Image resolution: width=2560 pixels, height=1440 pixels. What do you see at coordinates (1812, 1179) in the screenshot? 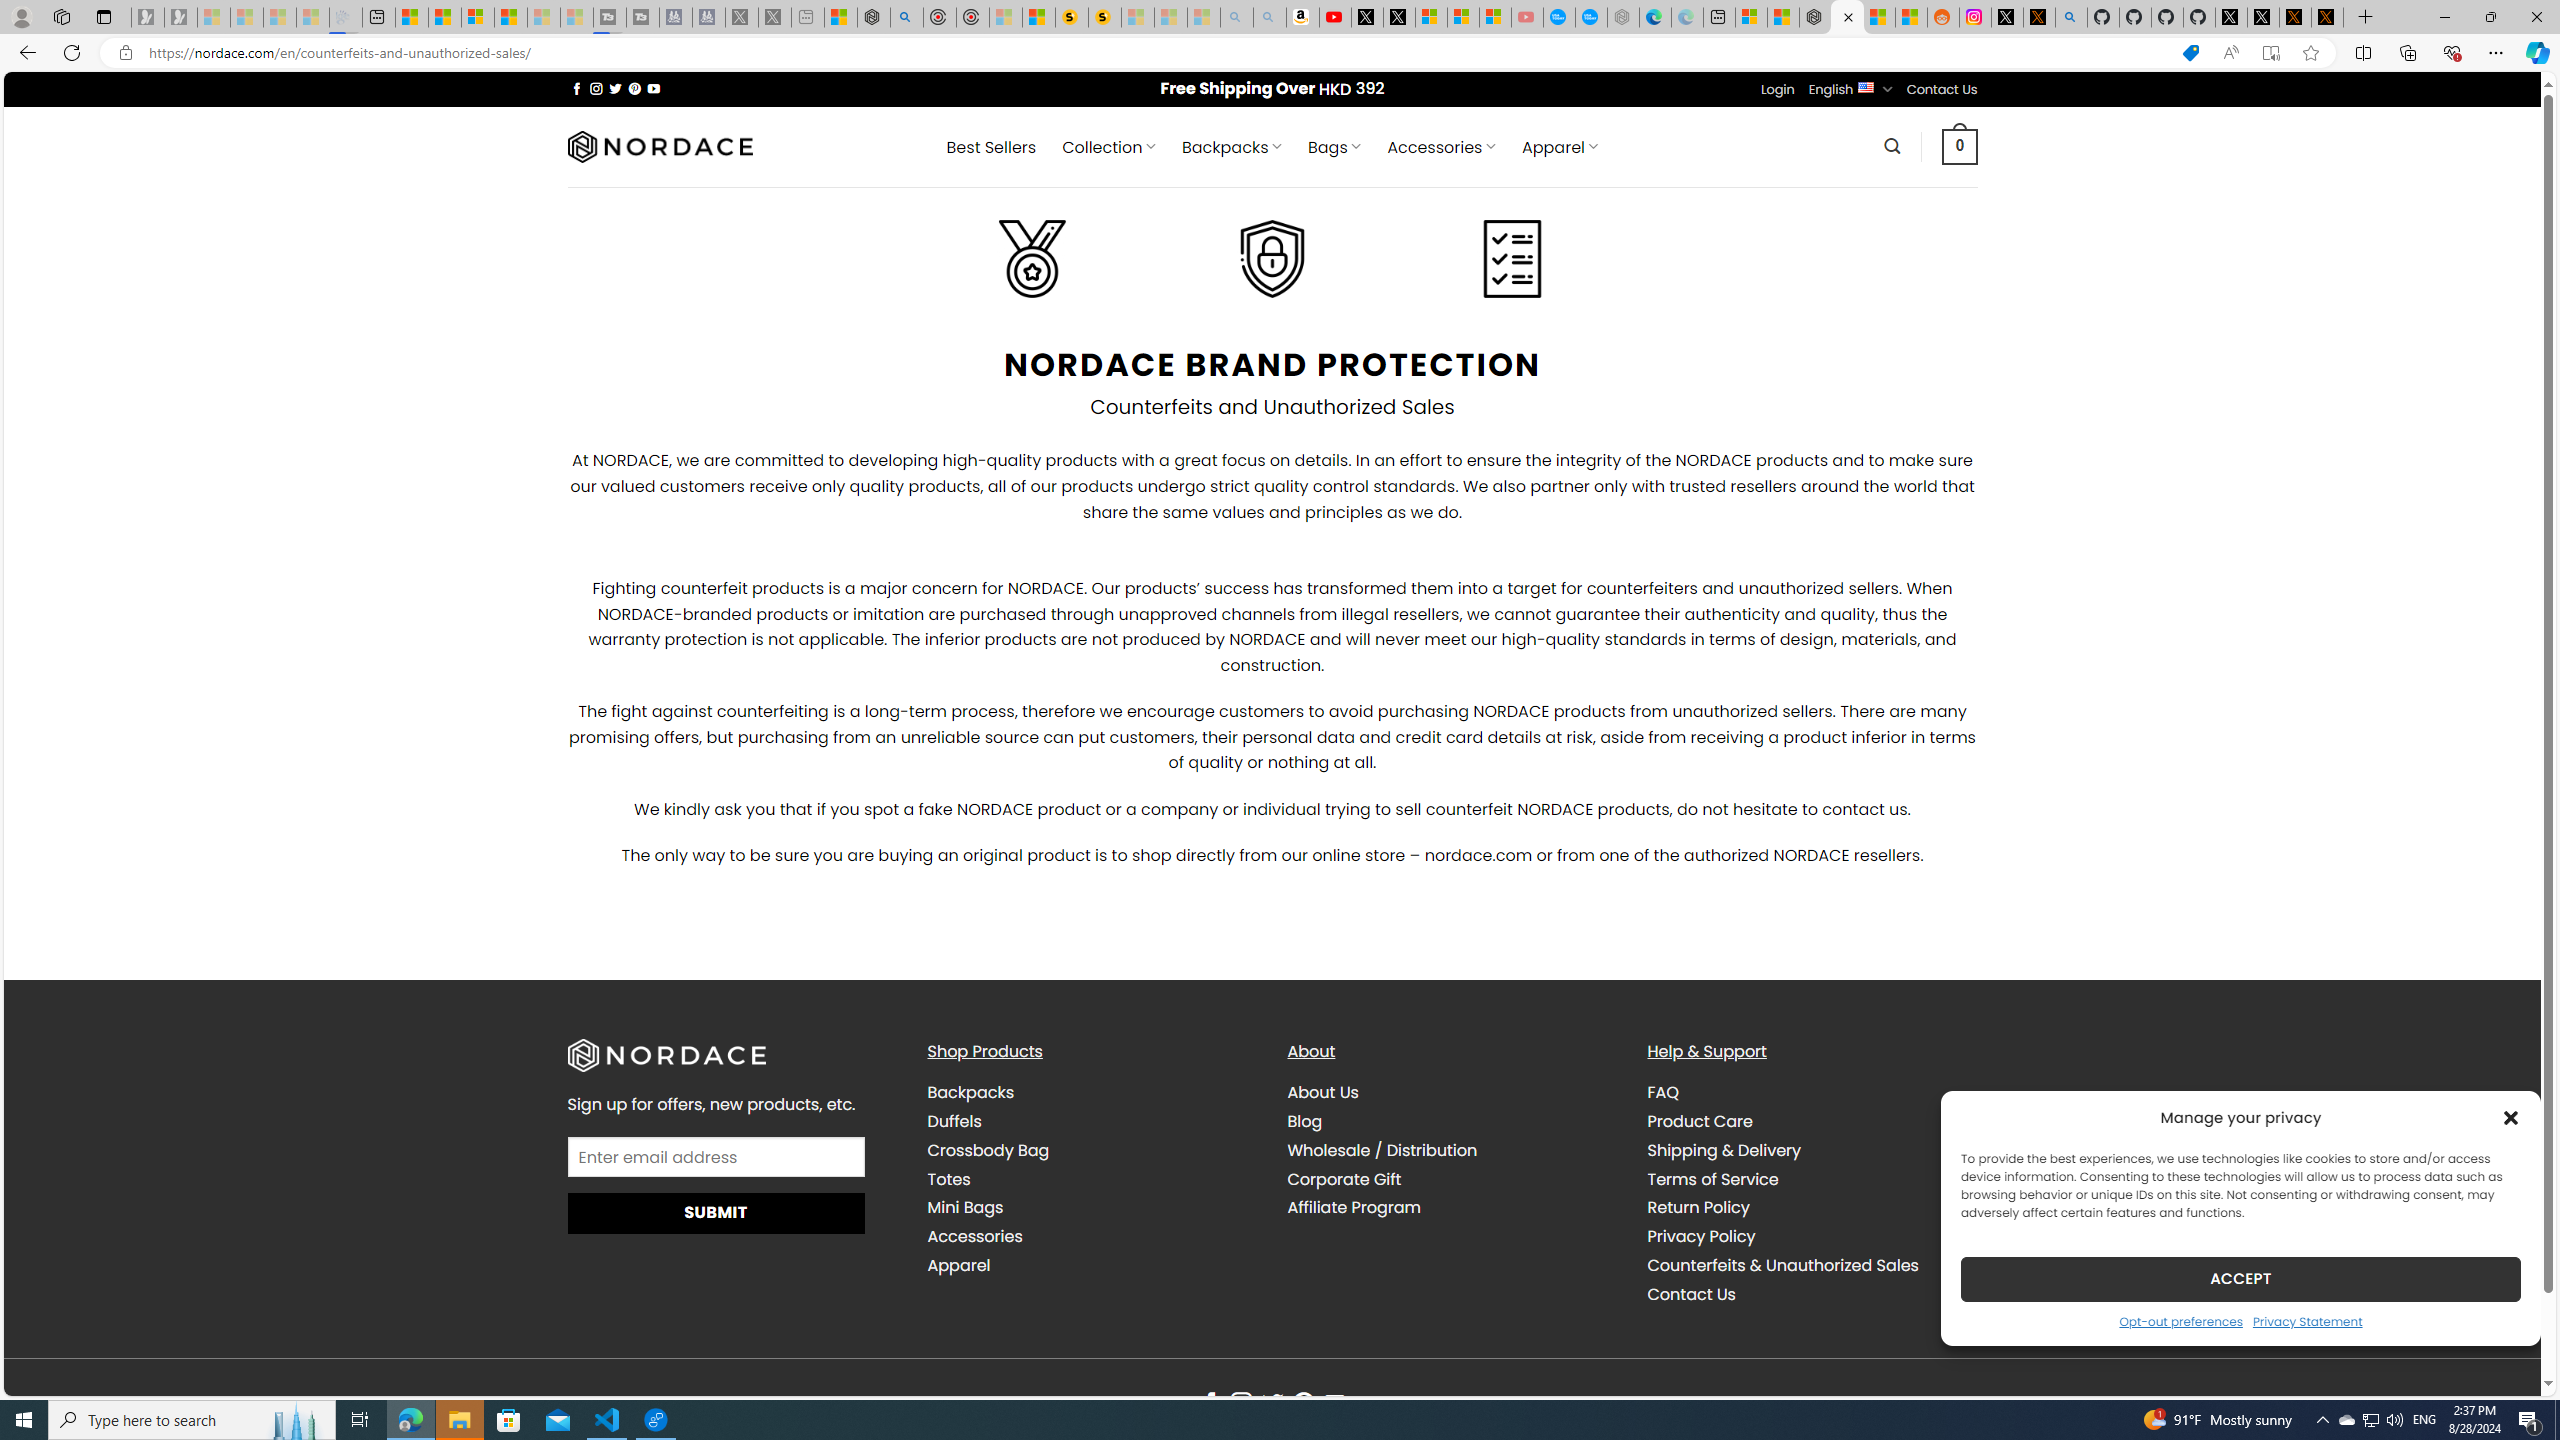
I see `Terms of Service` at bounding box center [1812, 1179].